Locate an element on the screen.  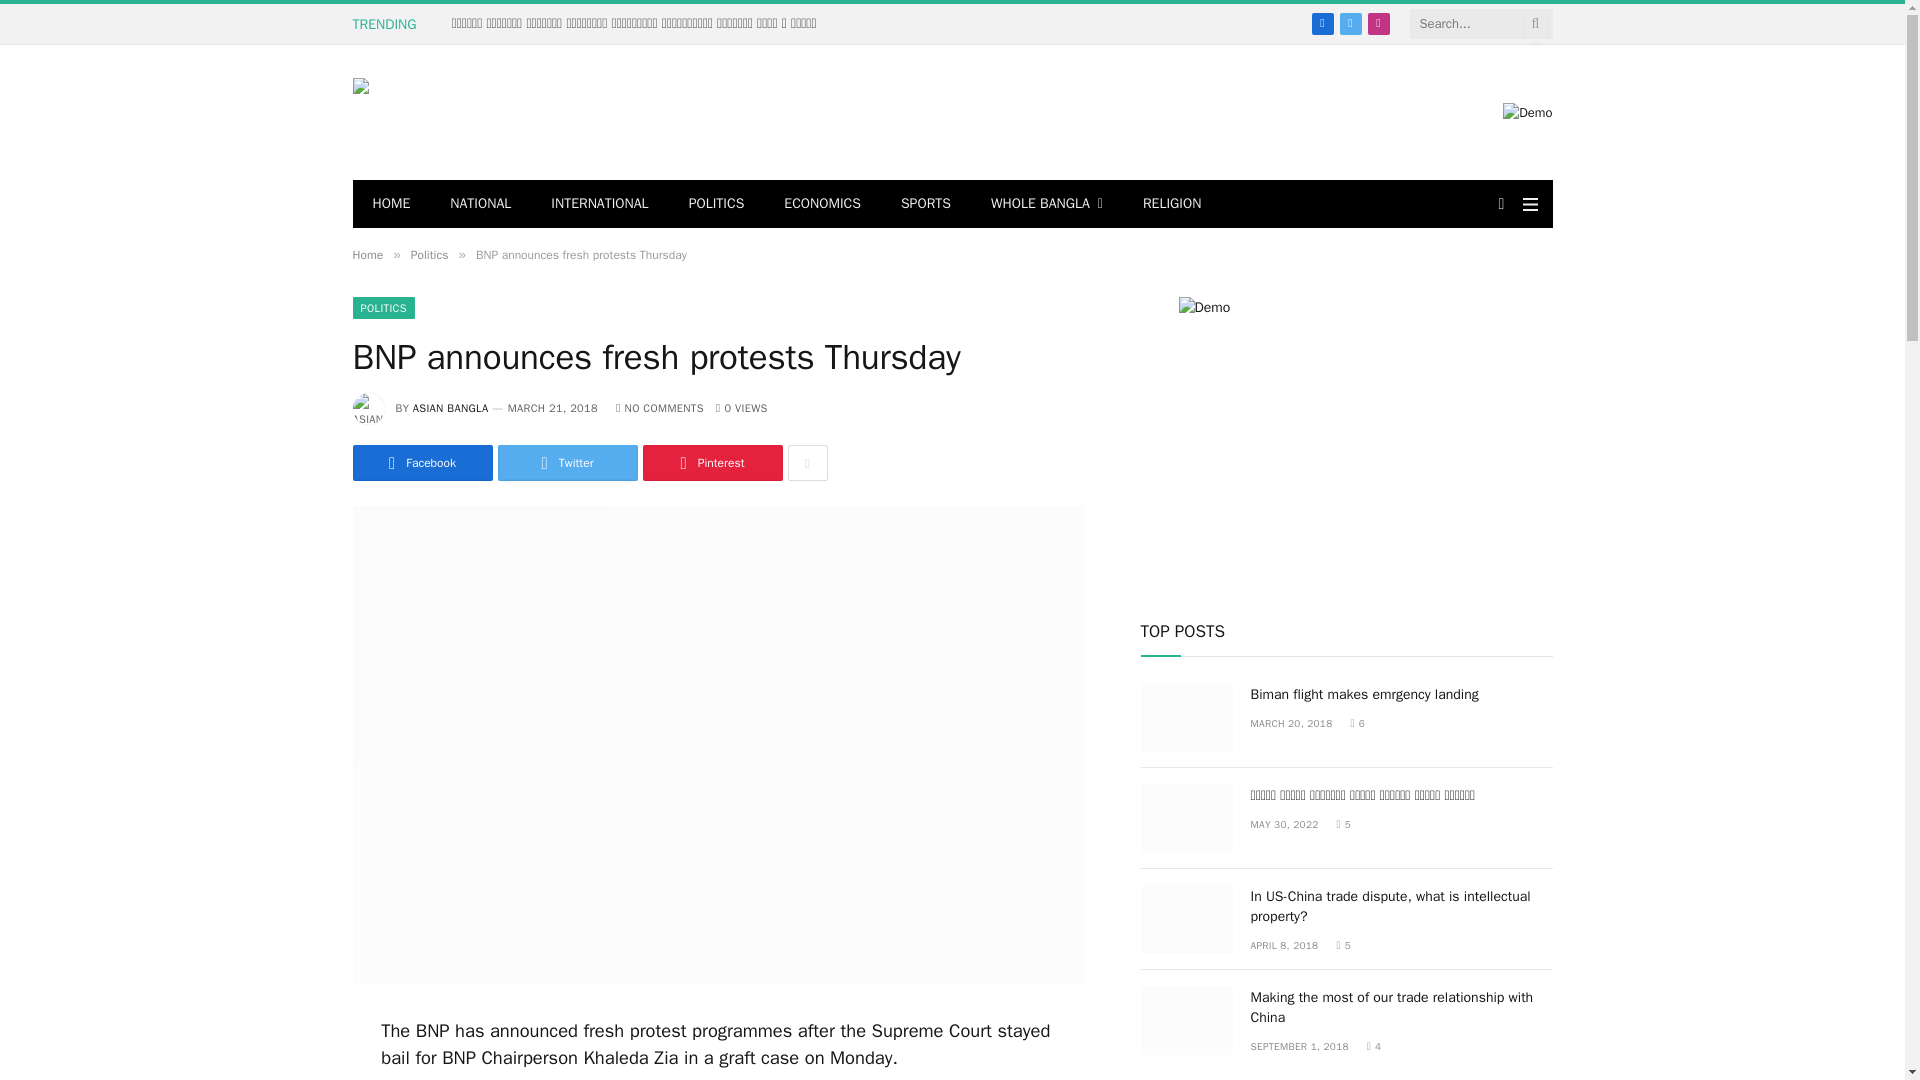
WHOLE BANGLA is located at coordinates (1047, 204).